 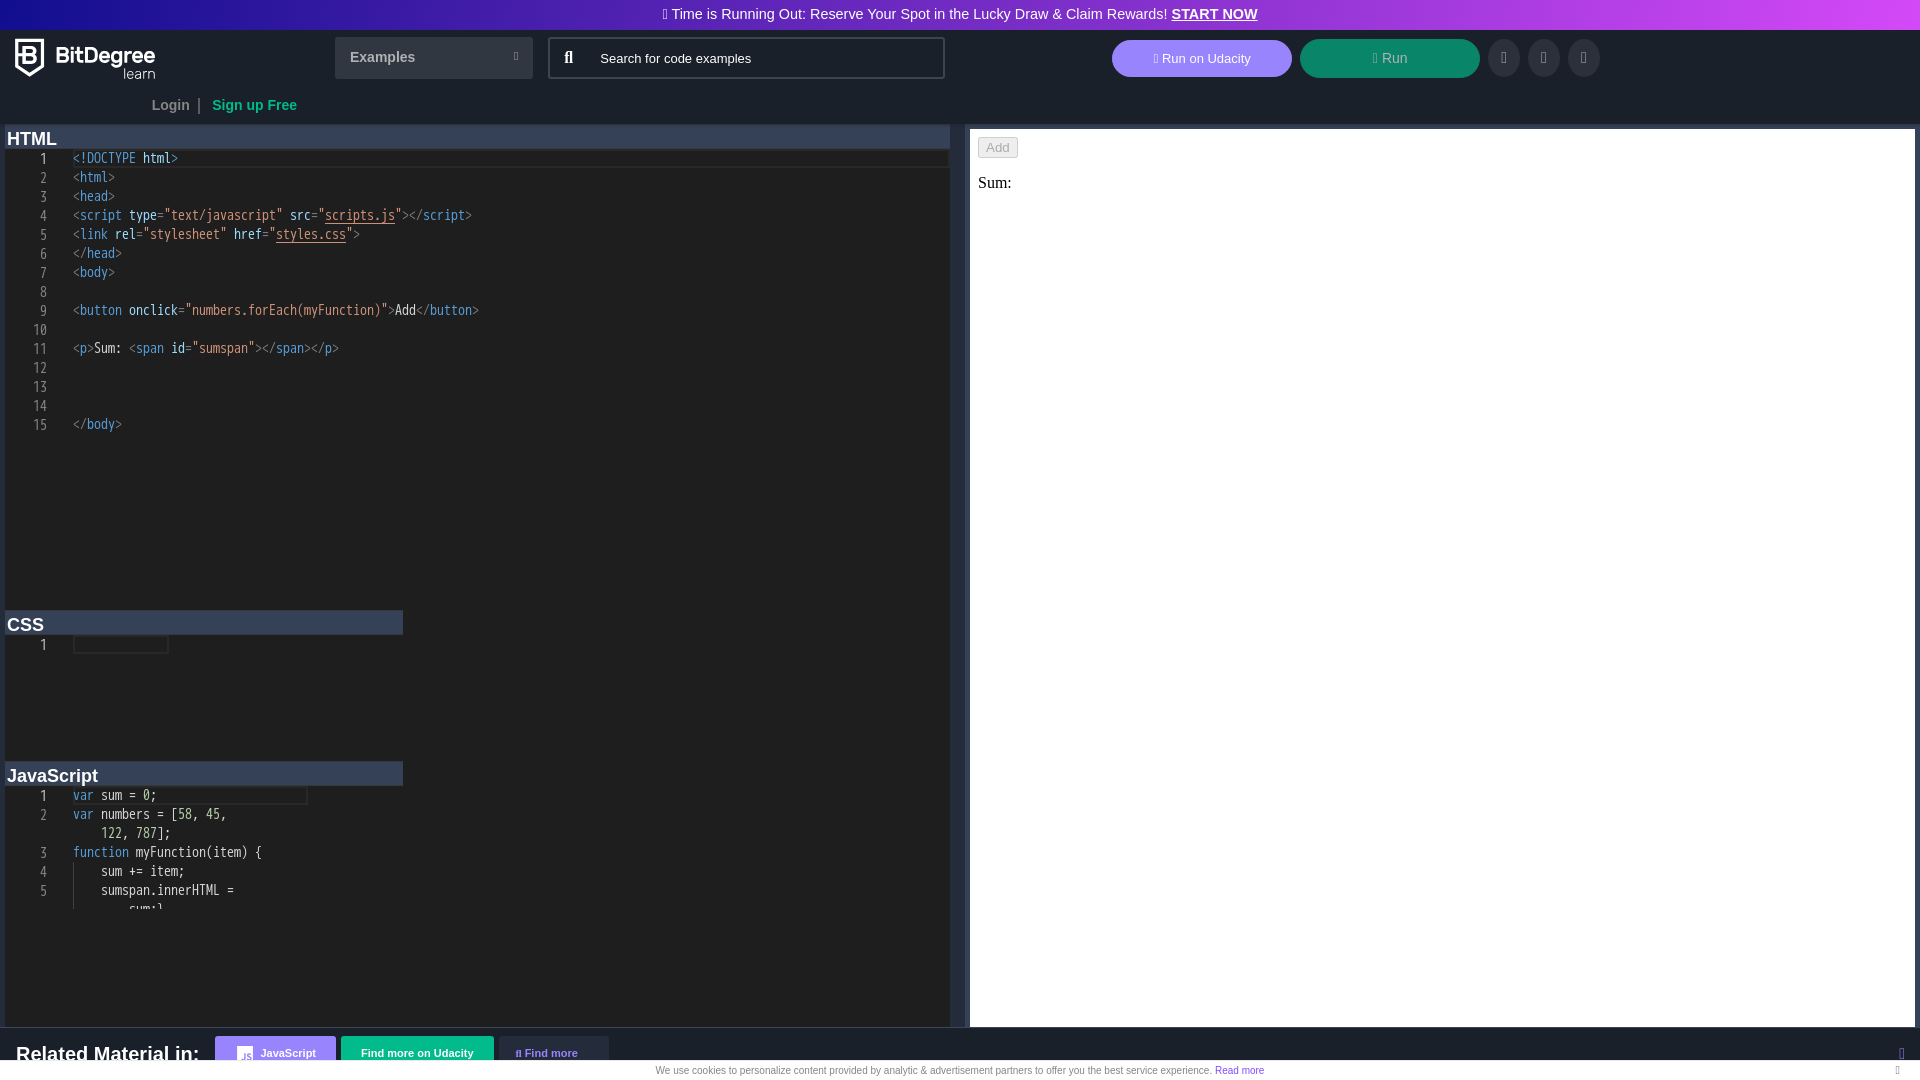 I want to click on Run, so click(x=1390, y=58).